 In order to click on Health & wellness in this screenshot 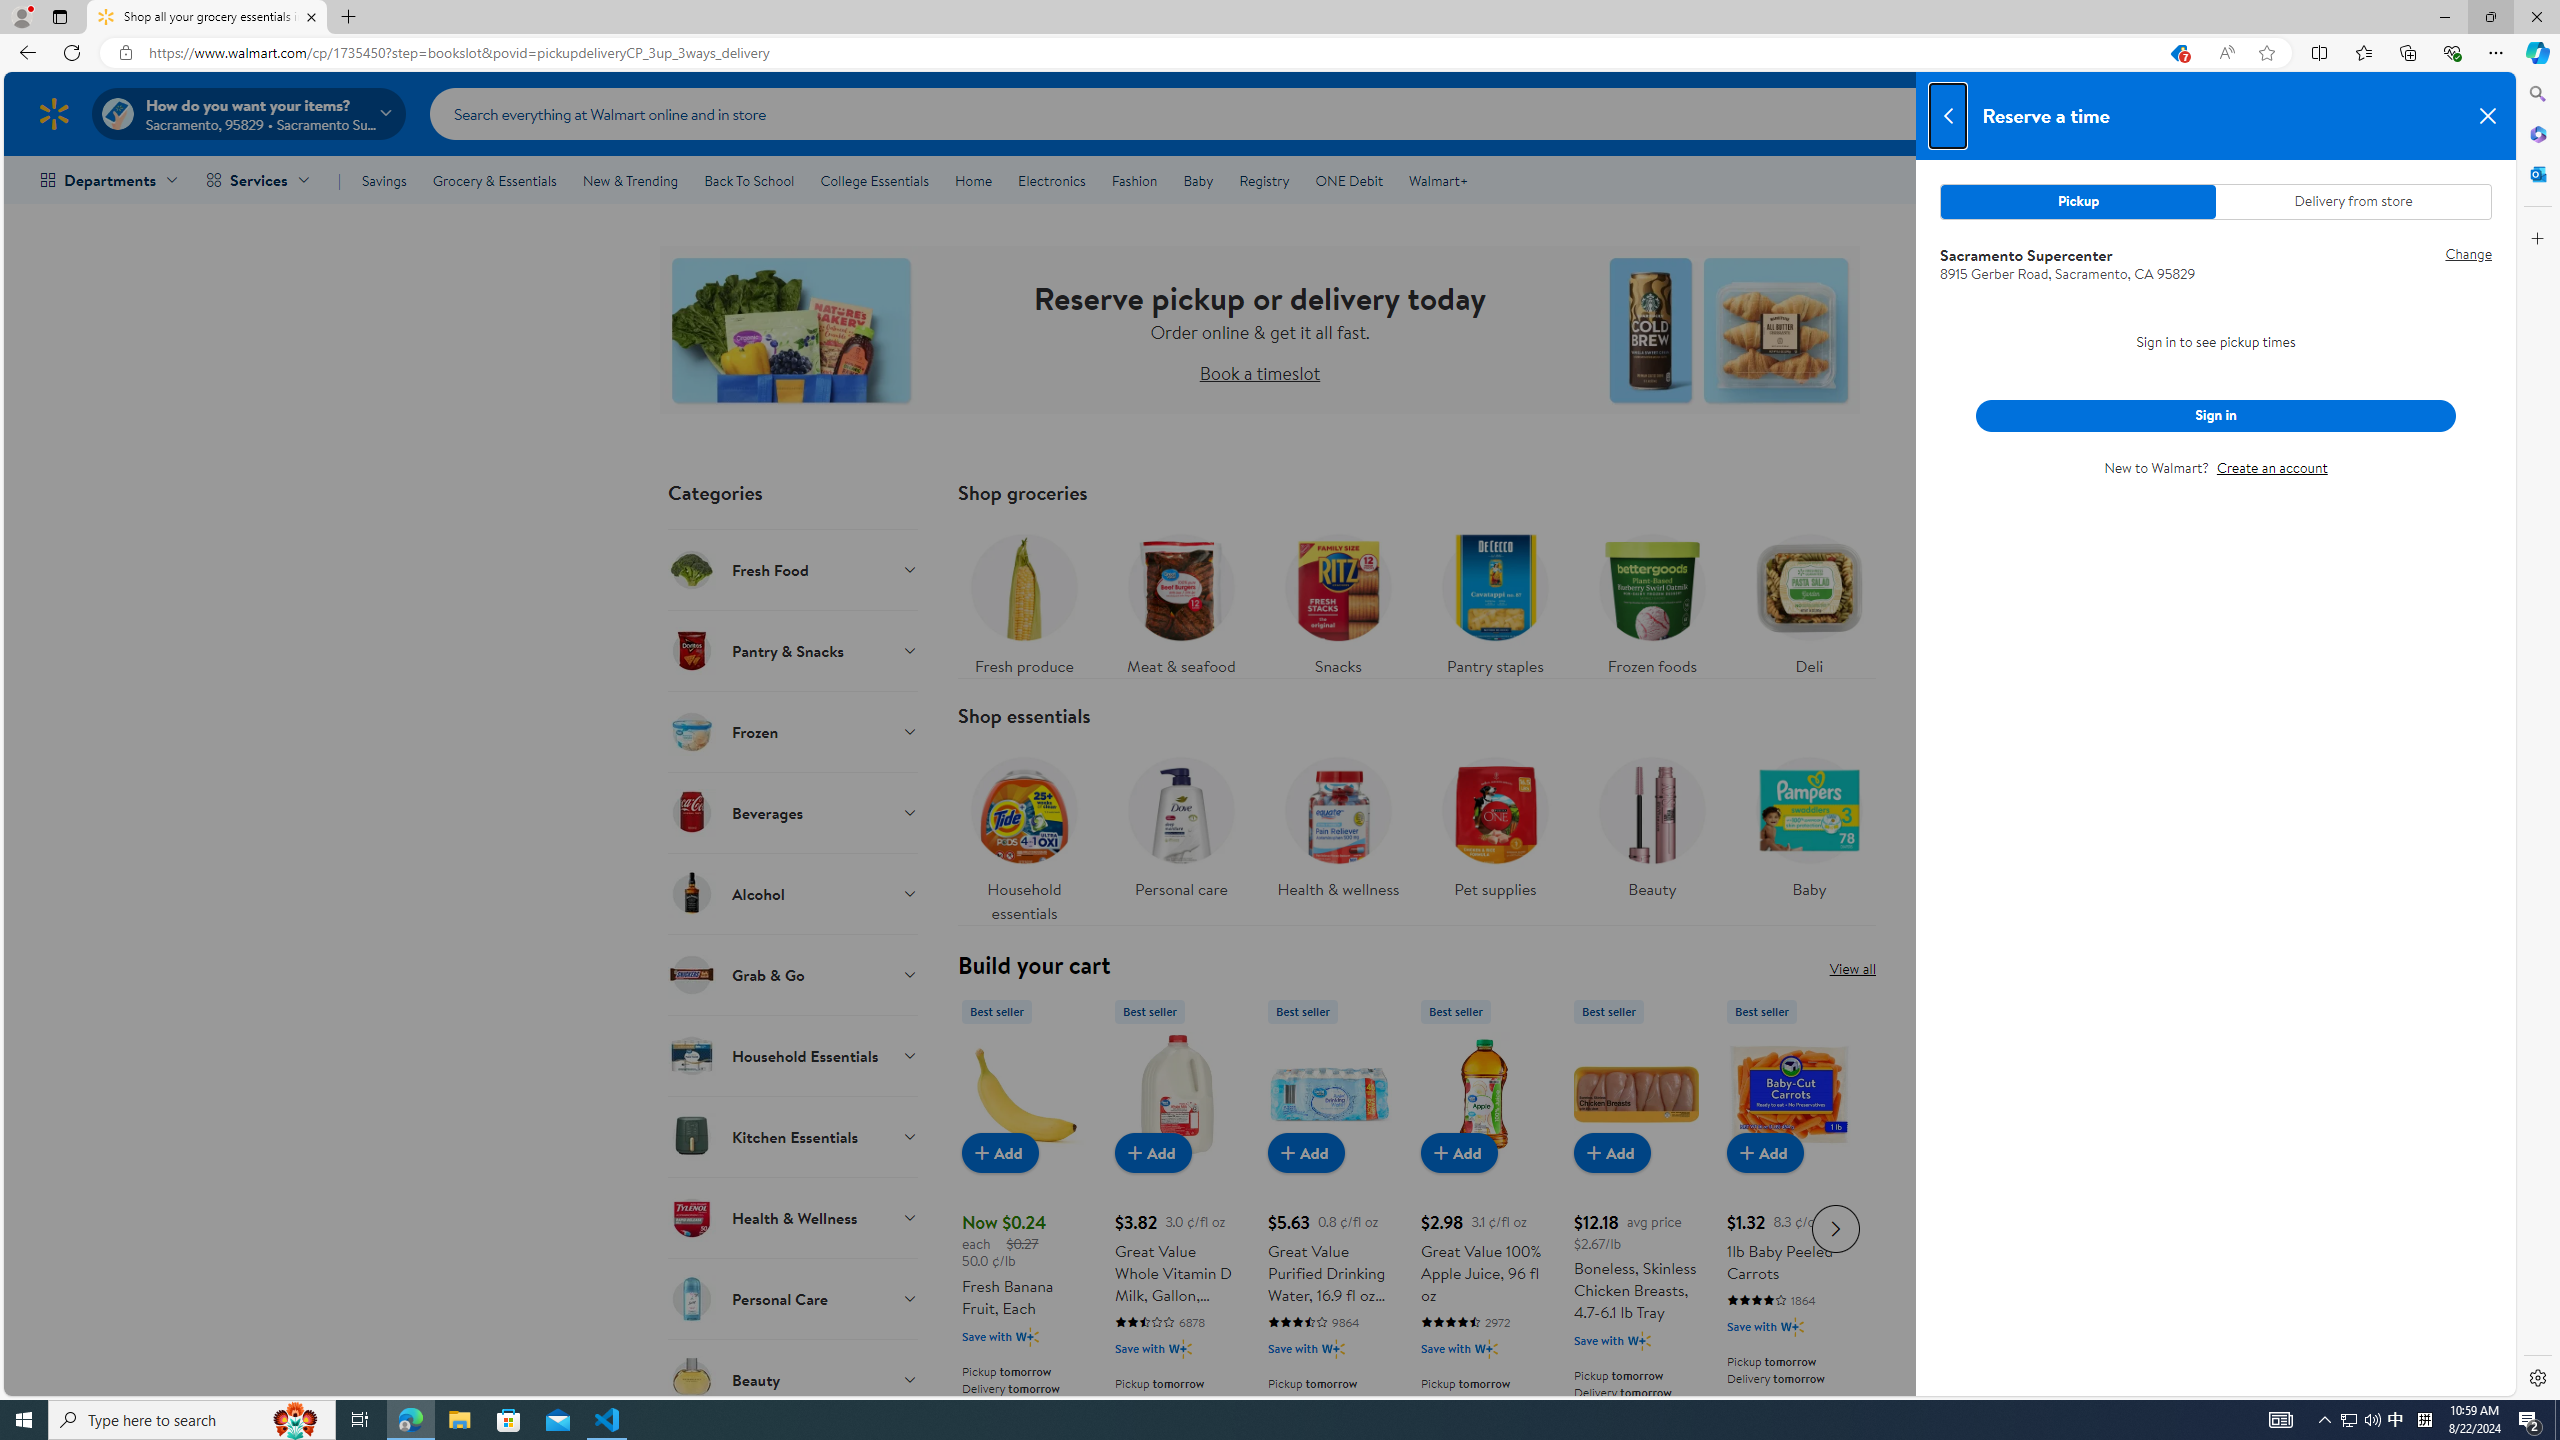, I will do `click(1338, 834)`.